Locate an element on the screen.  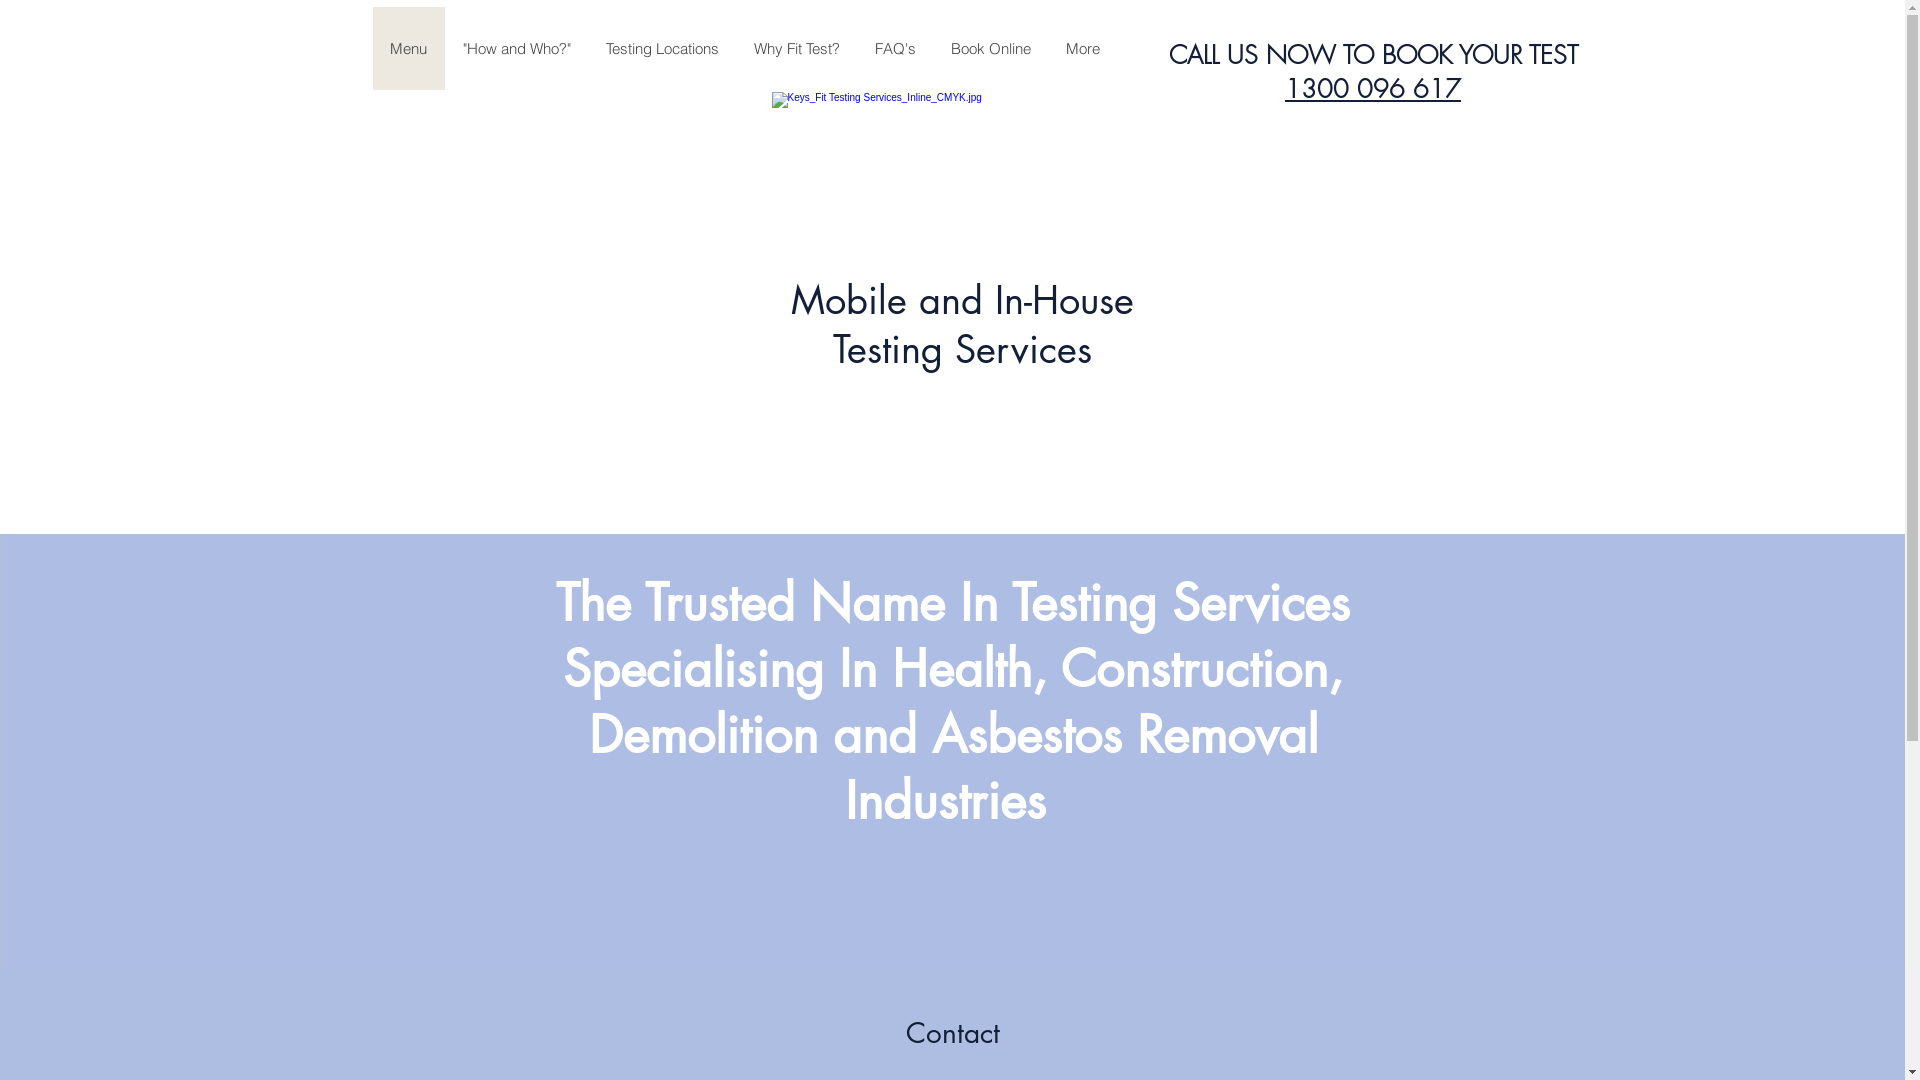
FAQ's is located at coordinates (894, 48).